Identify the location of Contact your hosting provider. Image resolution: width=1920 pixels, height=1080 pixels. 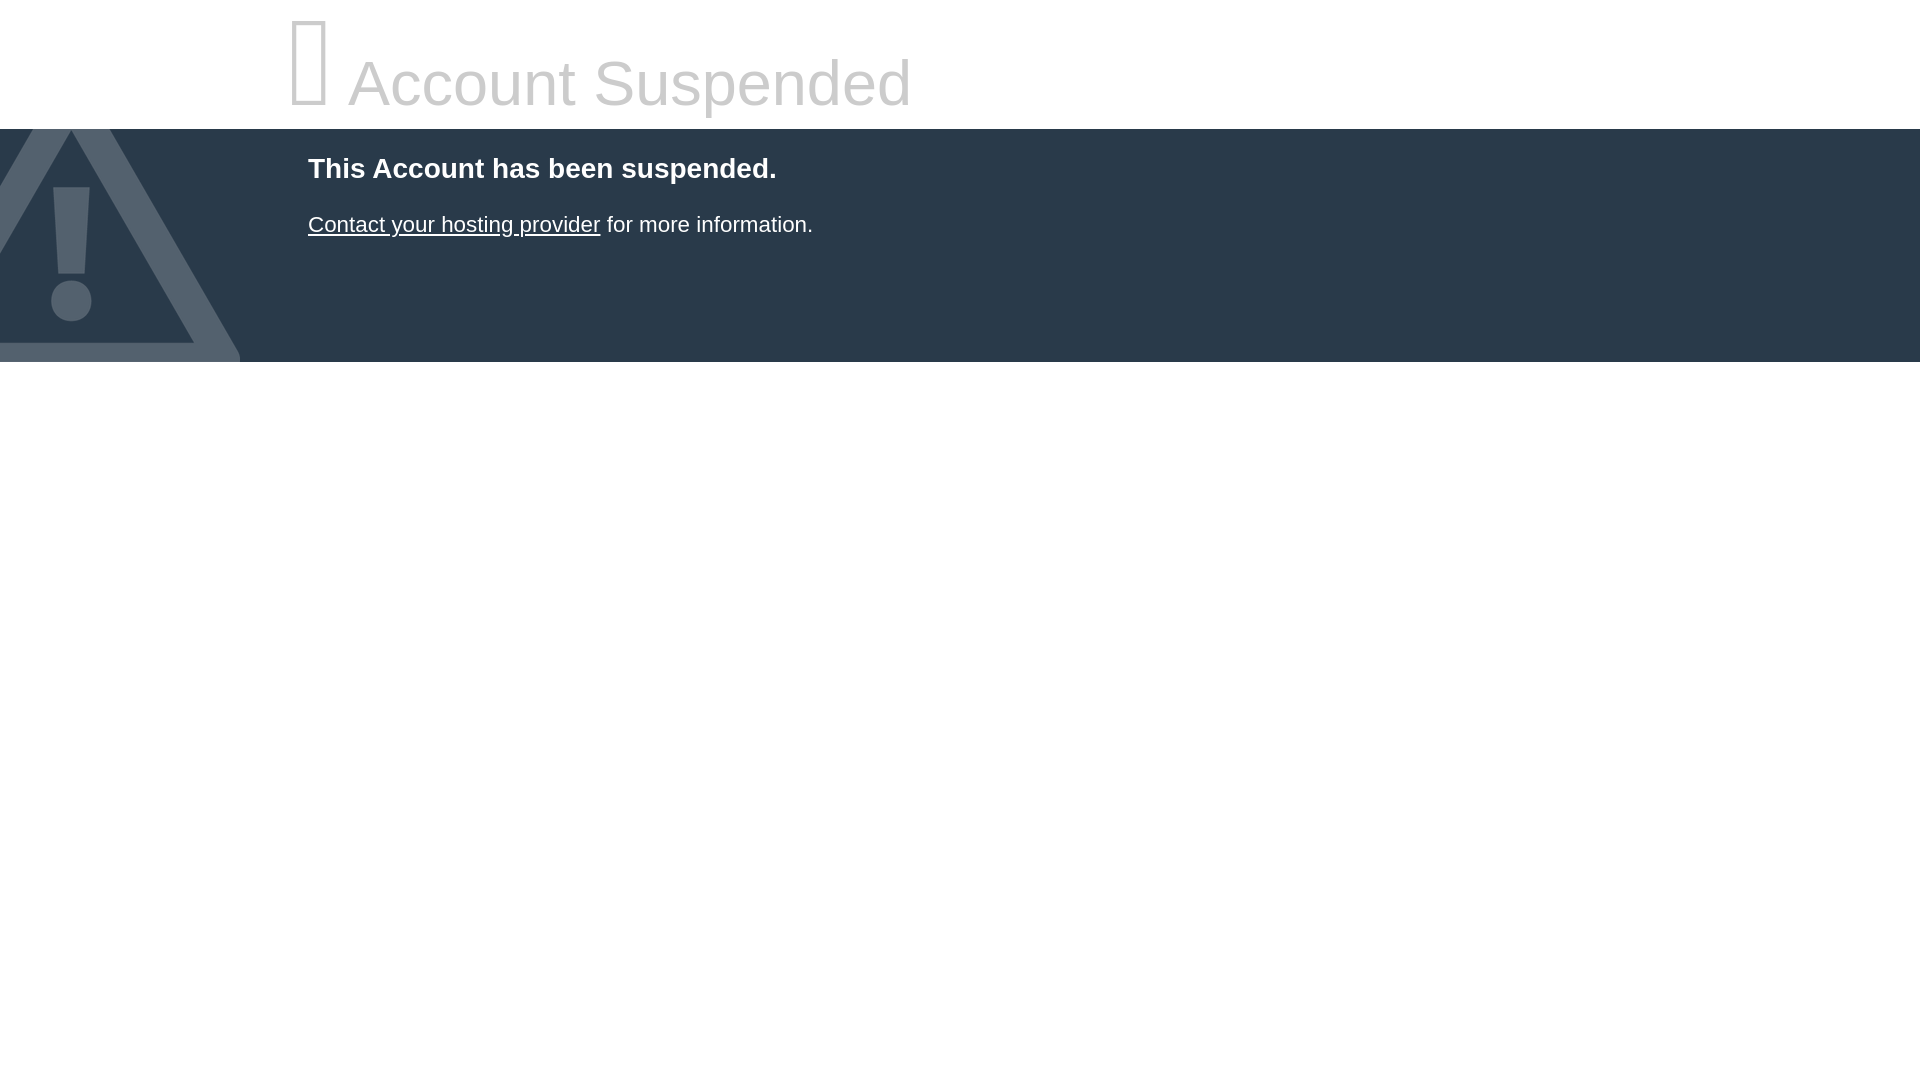
(453, 224).